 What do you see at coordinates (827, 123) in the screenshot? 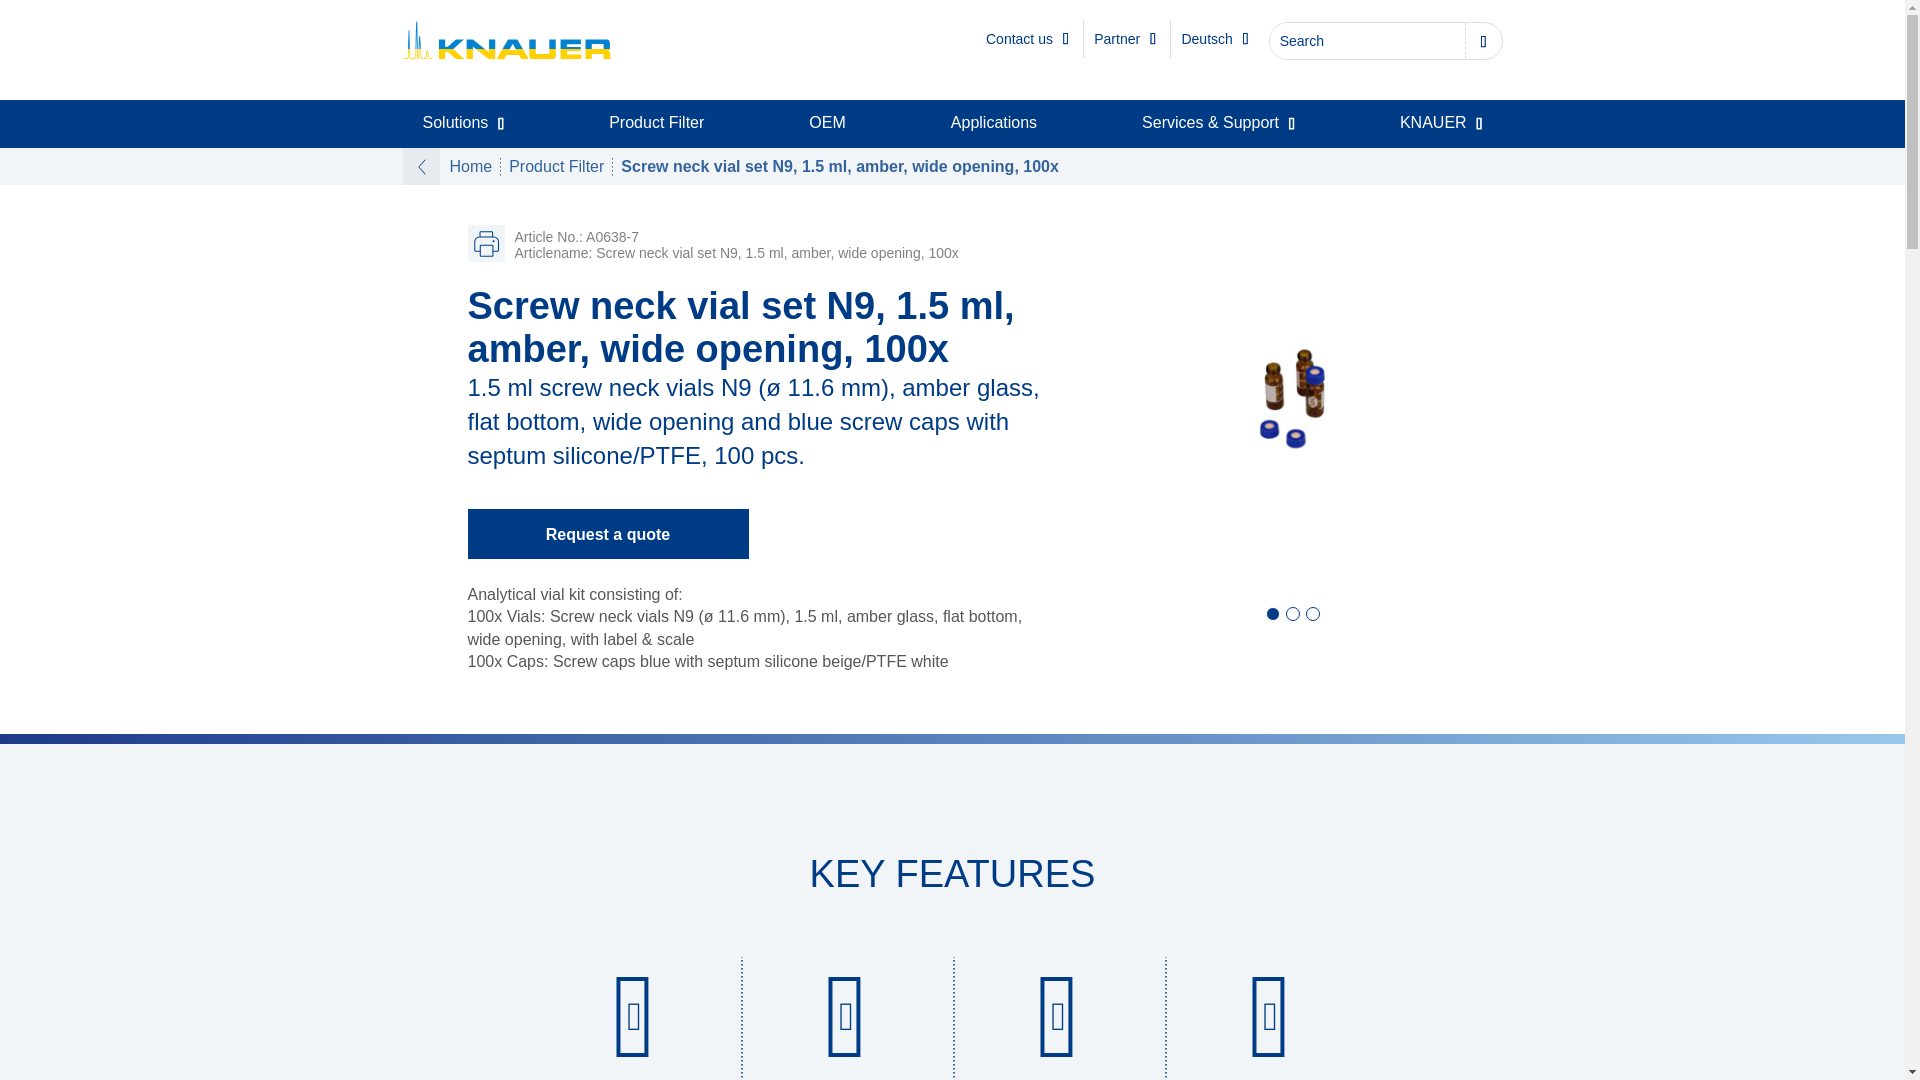
I see `OEM` at bounding box center [827, 123].